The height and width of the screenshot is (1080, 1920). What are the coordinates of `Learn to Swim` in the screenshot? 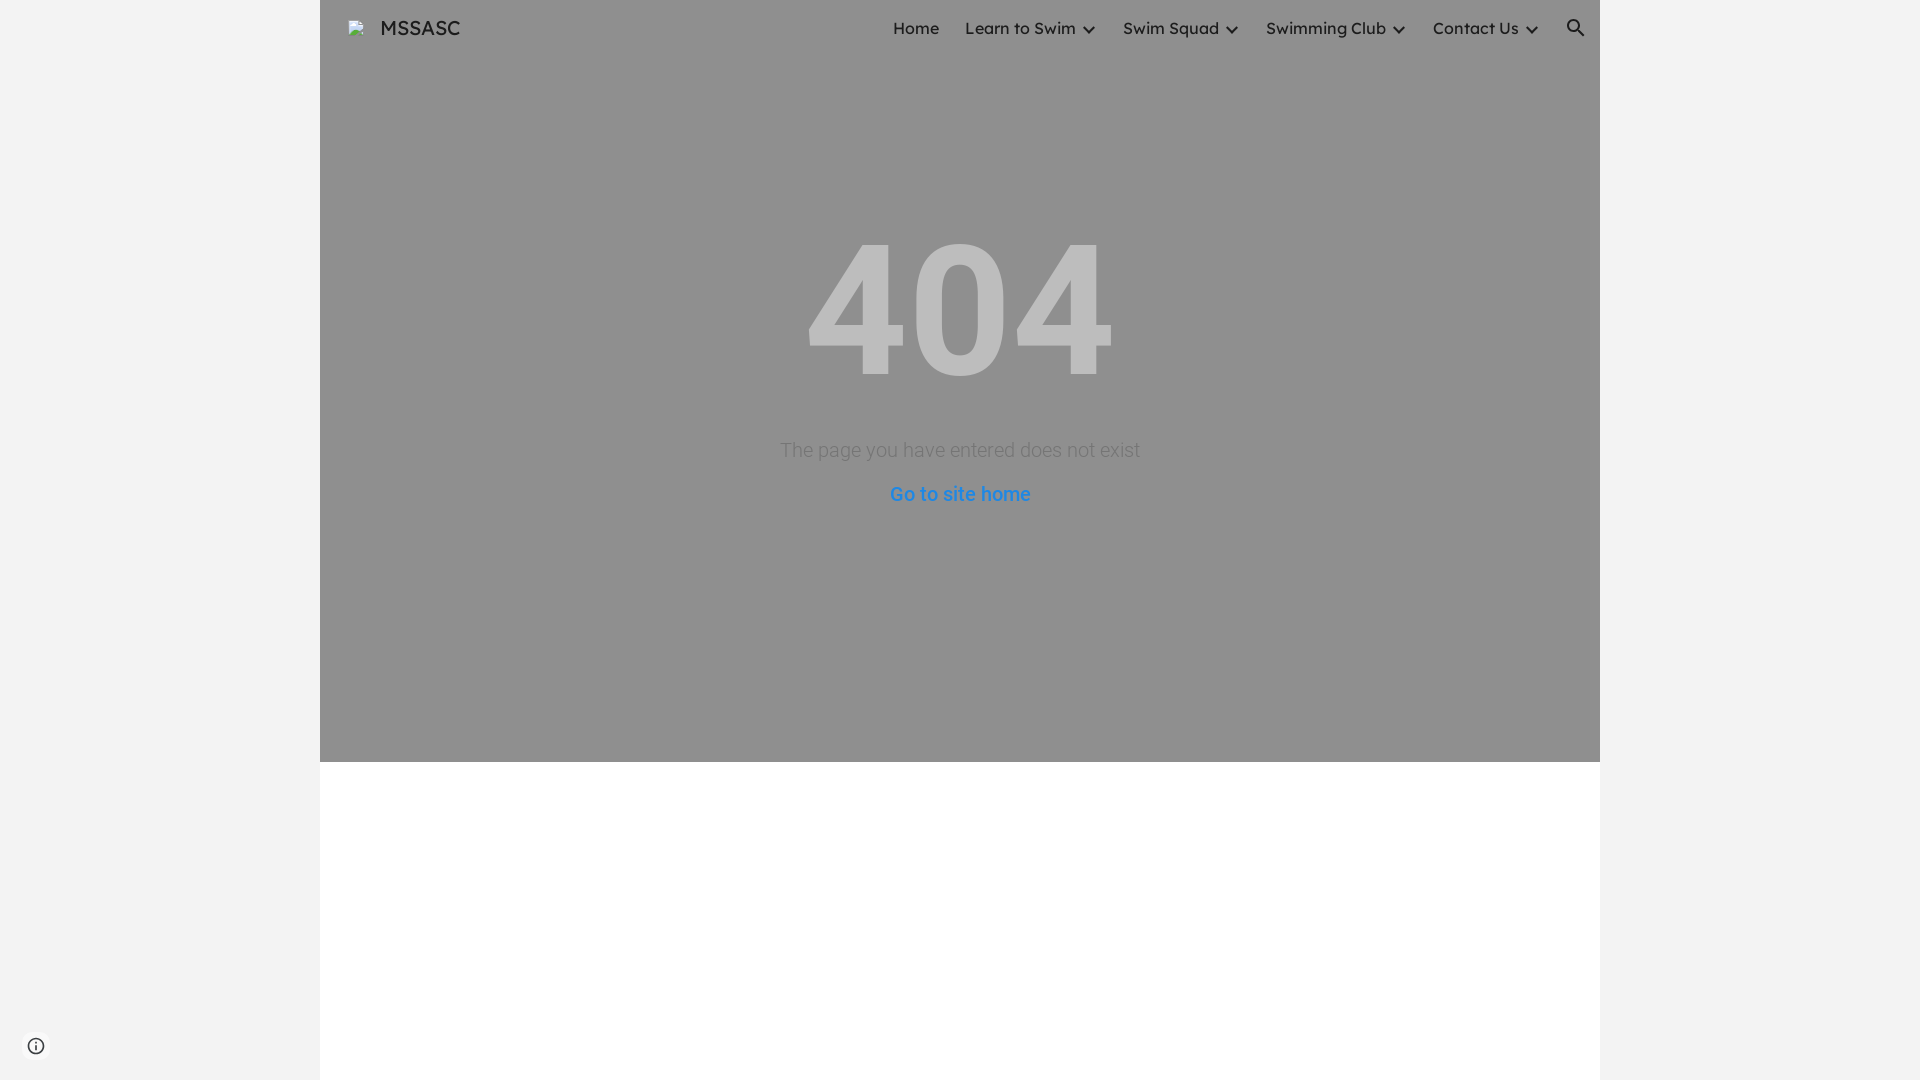 It's located at (1020, 28).